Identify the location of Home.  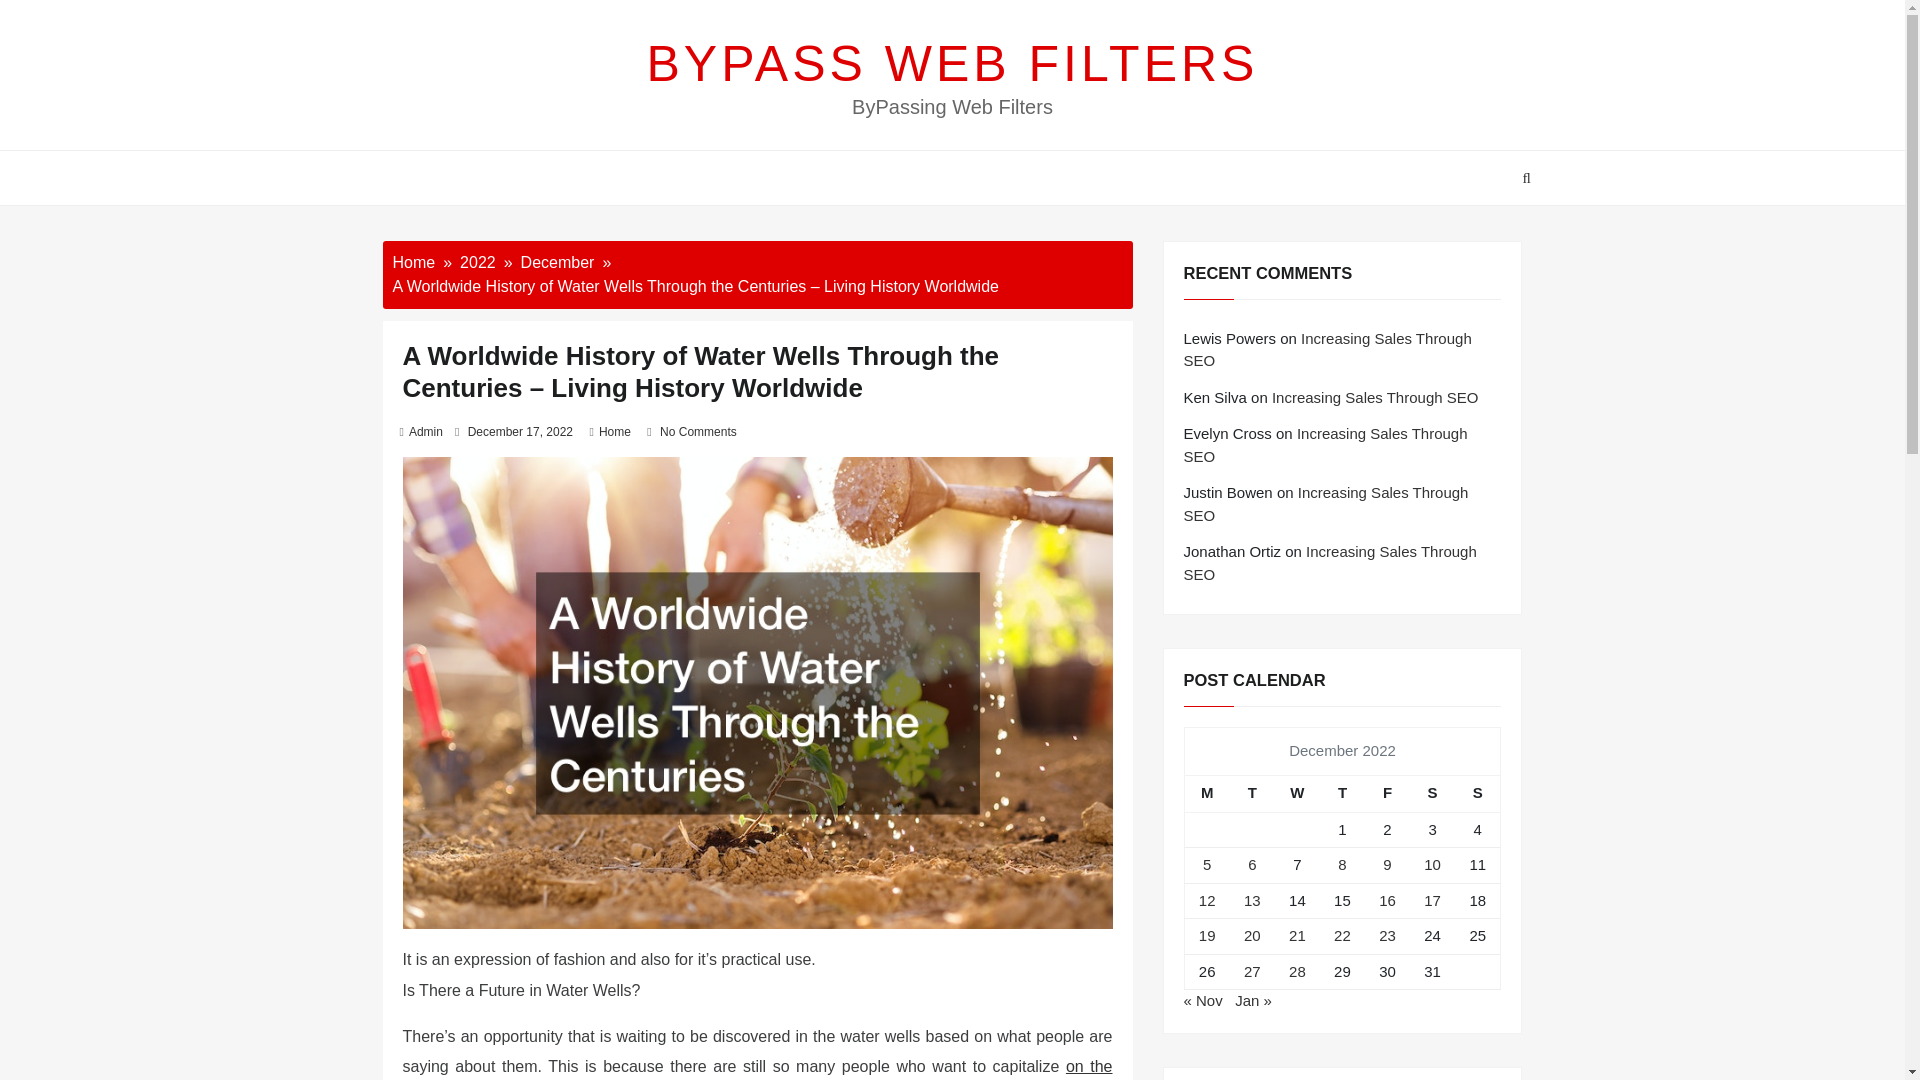
(413, 262).